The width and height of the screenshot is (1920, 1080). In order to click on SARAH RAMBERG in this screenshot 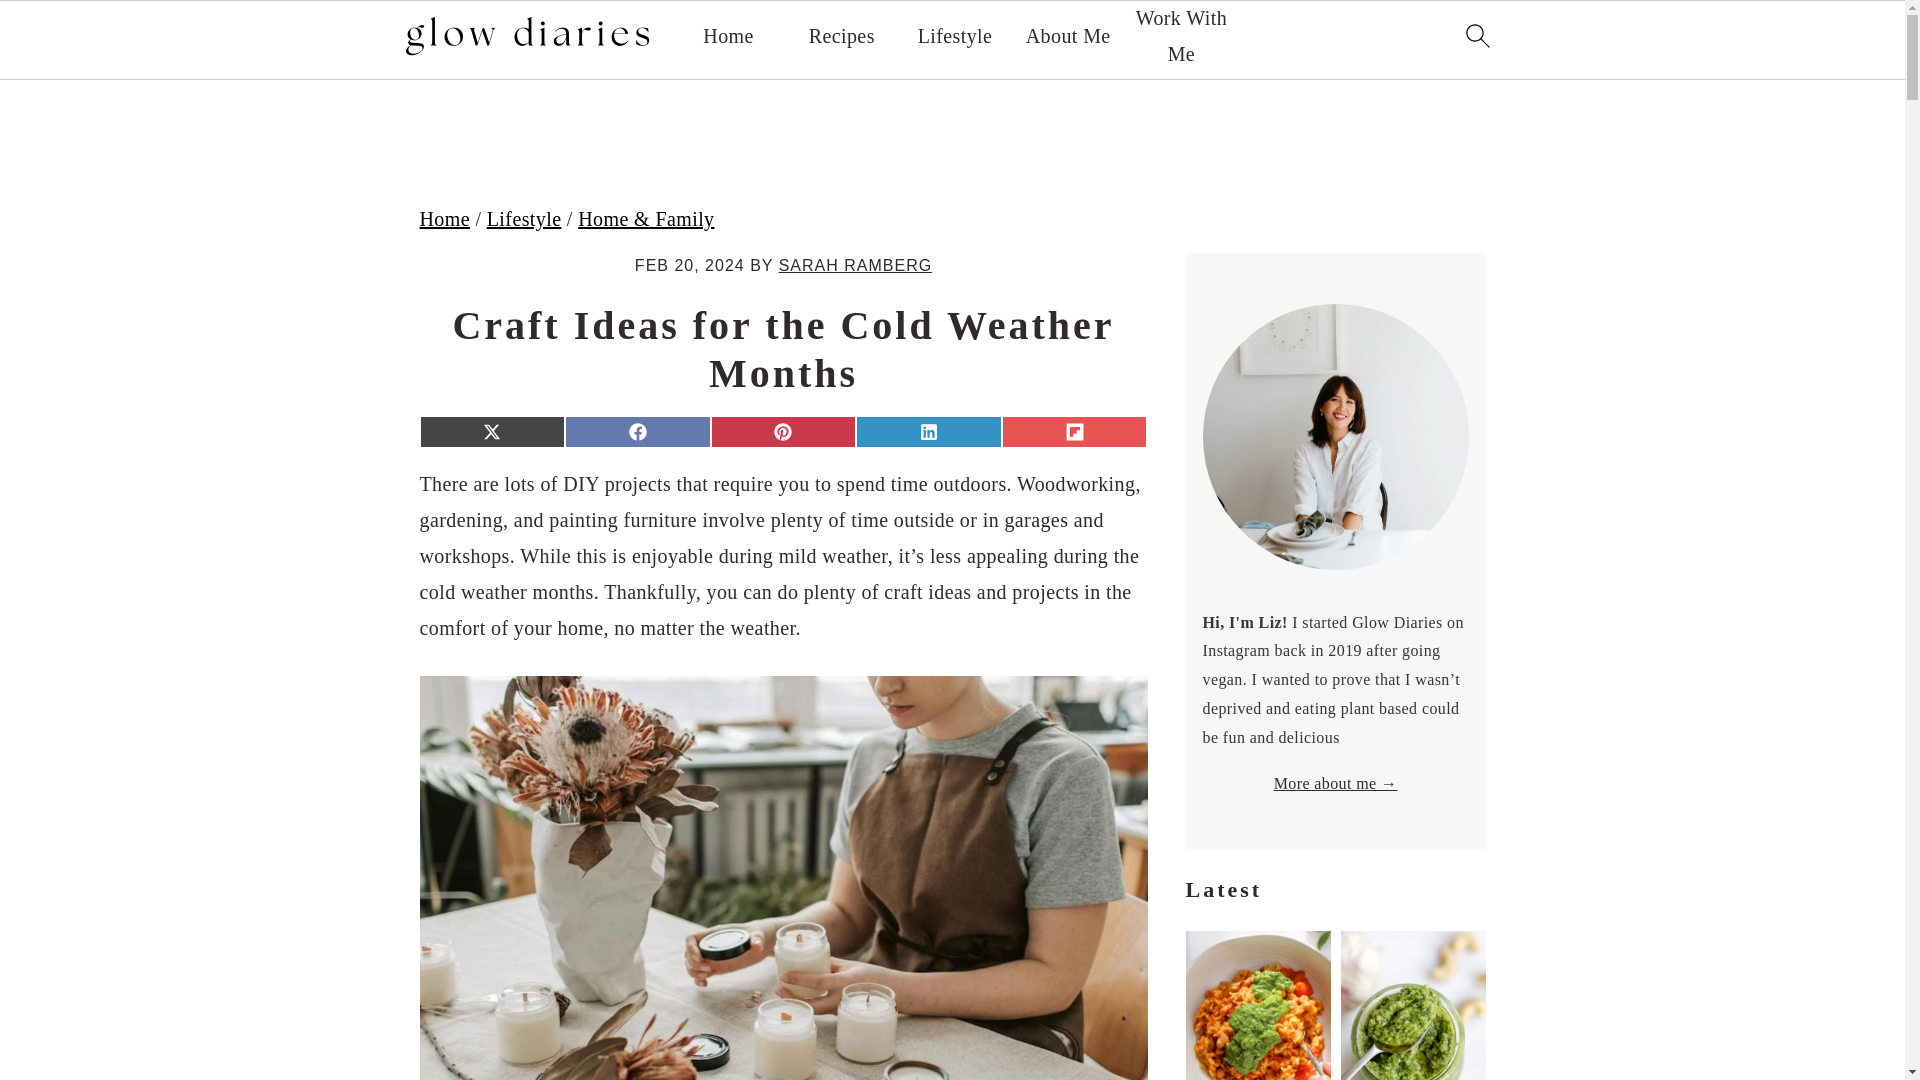, I will do `click(855, 266)`.